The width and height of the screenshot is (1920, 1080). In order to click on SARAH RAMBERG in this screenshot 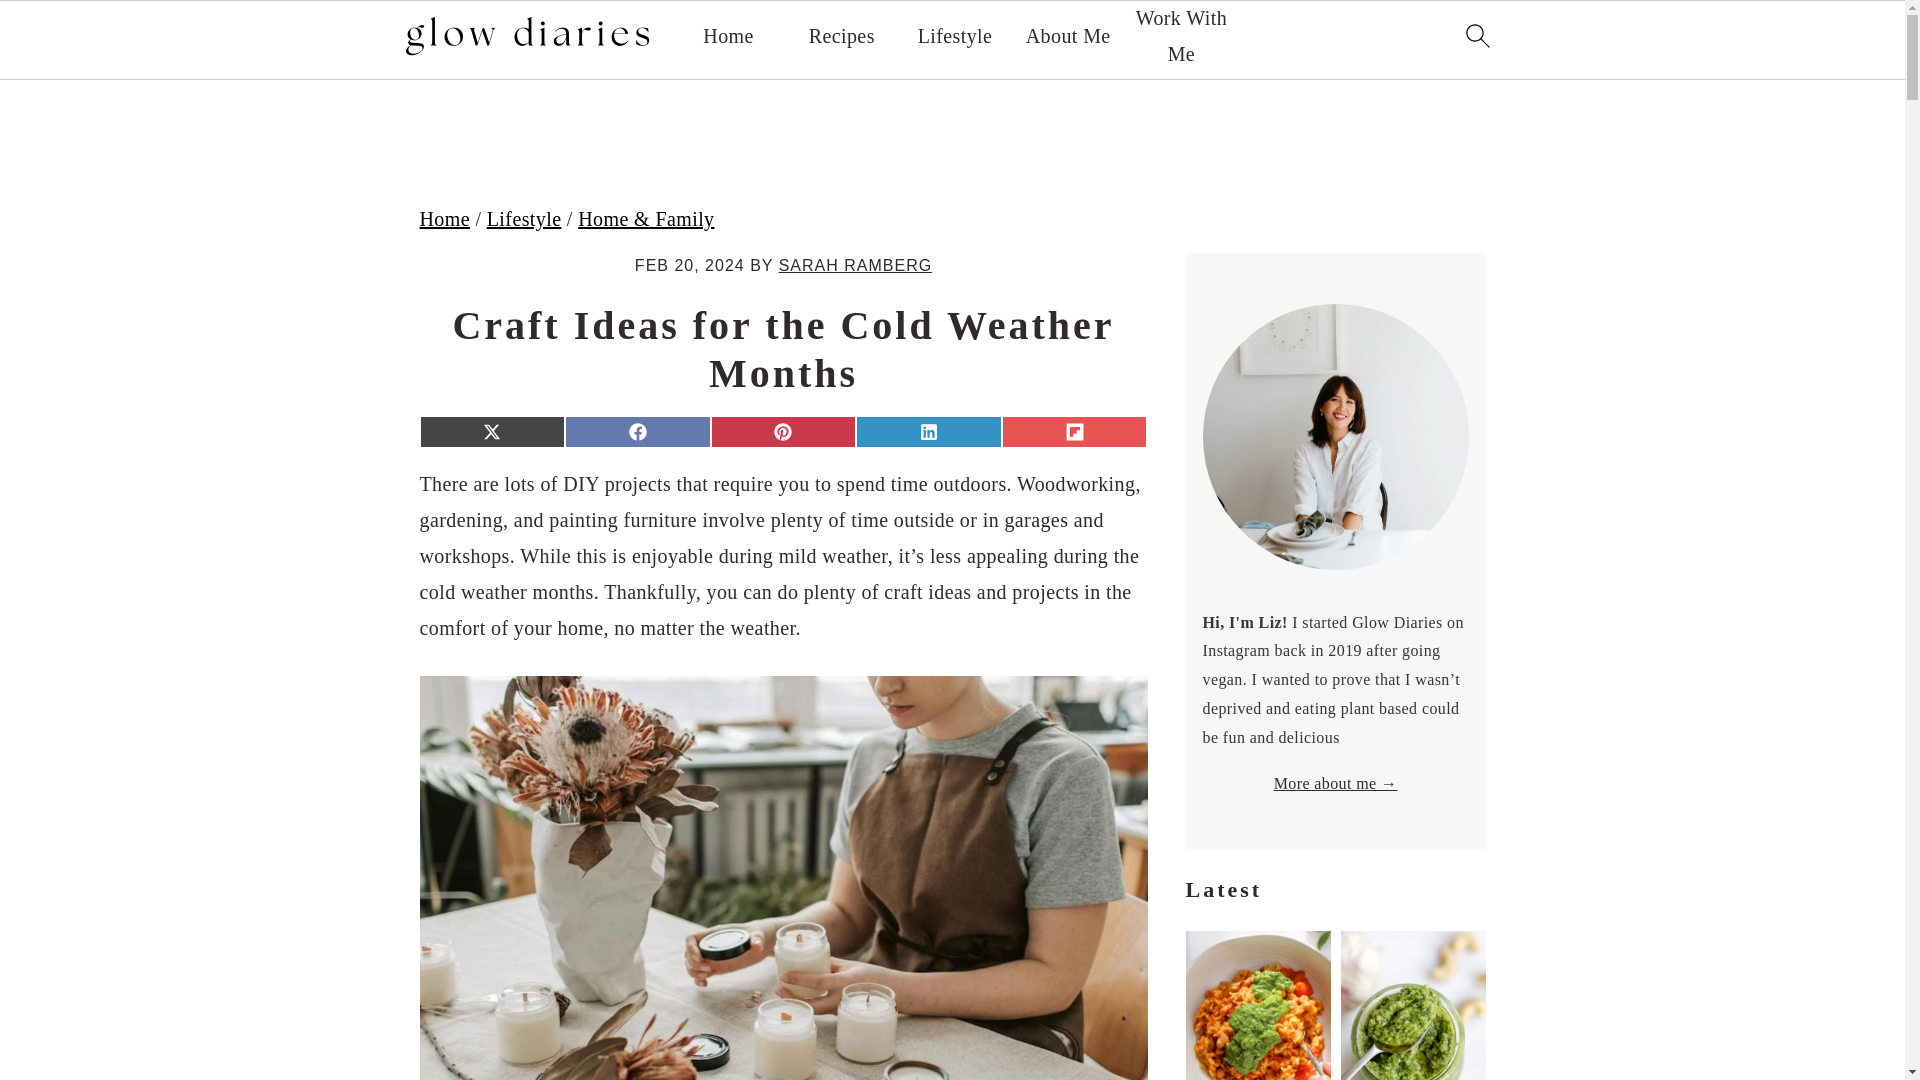, I will do `click(855, 266)`.